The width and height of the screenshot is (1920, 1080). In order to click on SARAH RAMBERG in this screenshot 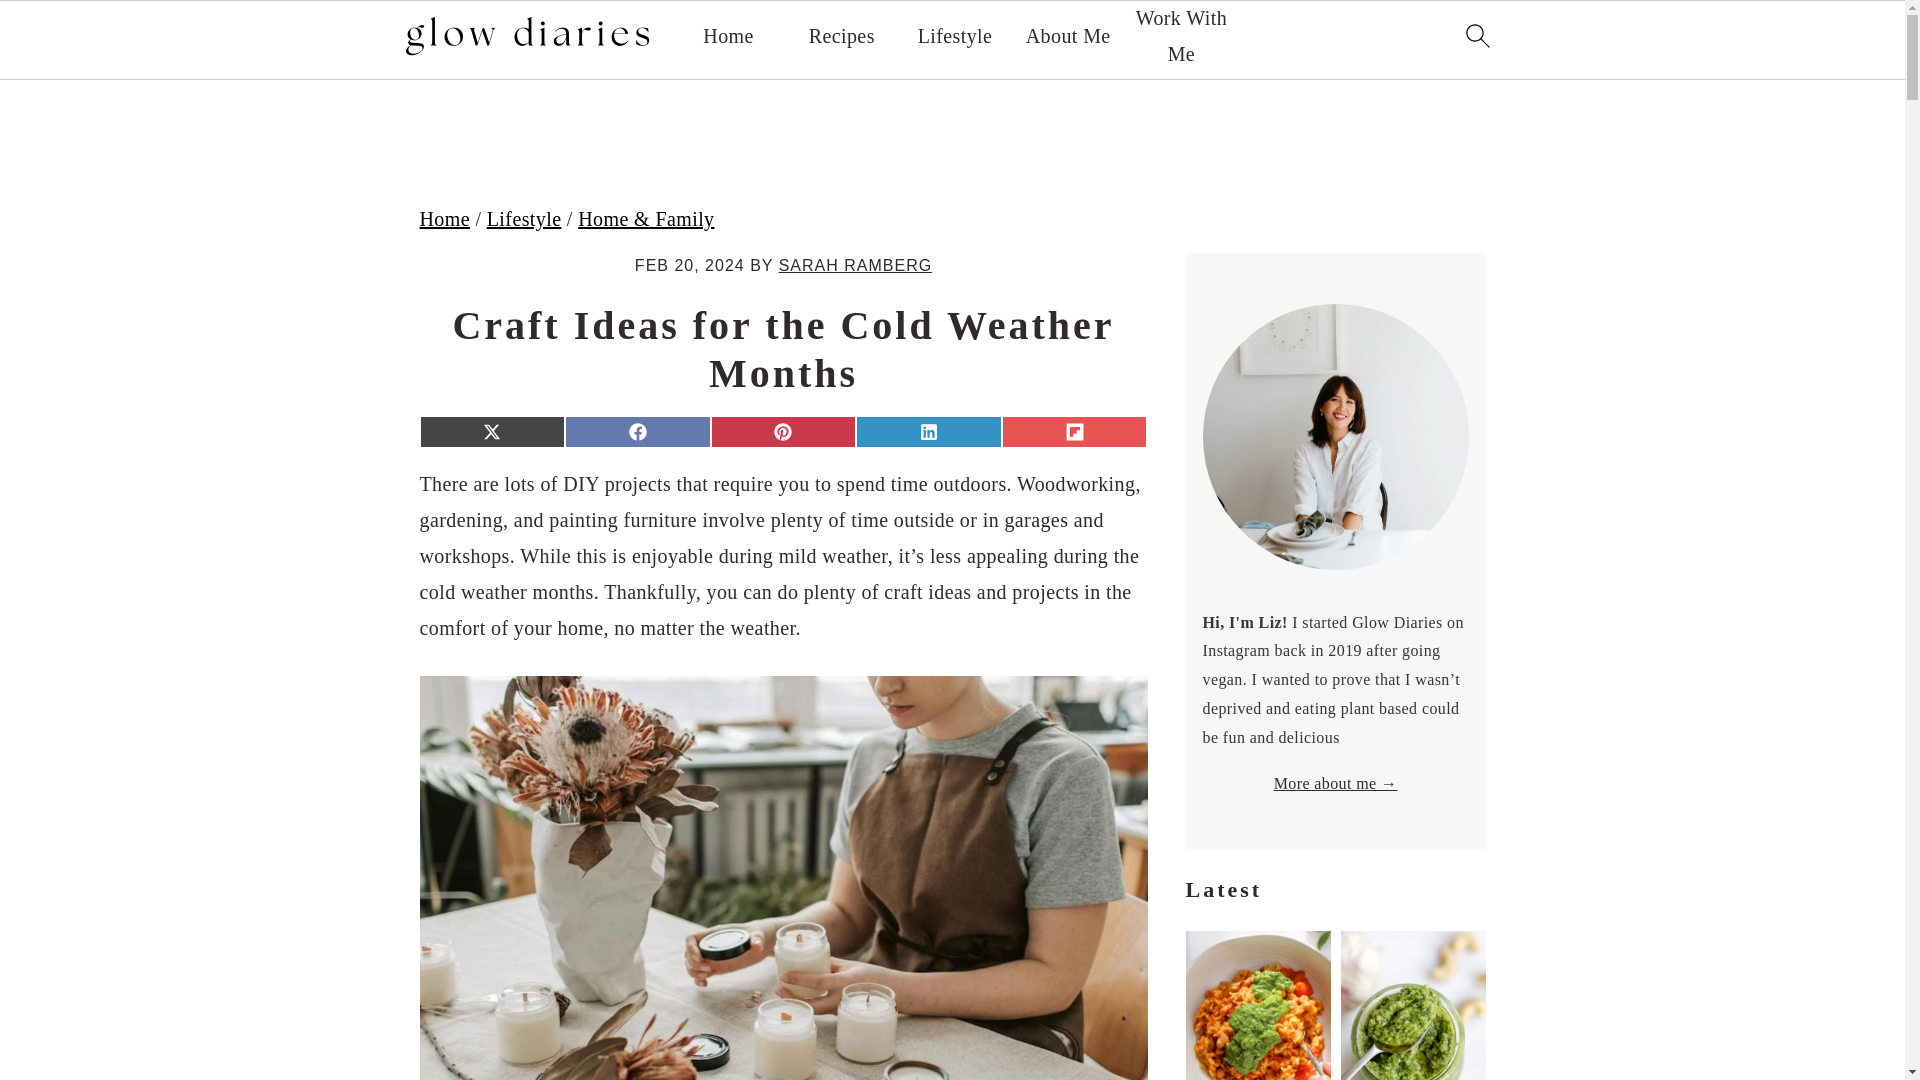, I will do `click(855, 266)`.